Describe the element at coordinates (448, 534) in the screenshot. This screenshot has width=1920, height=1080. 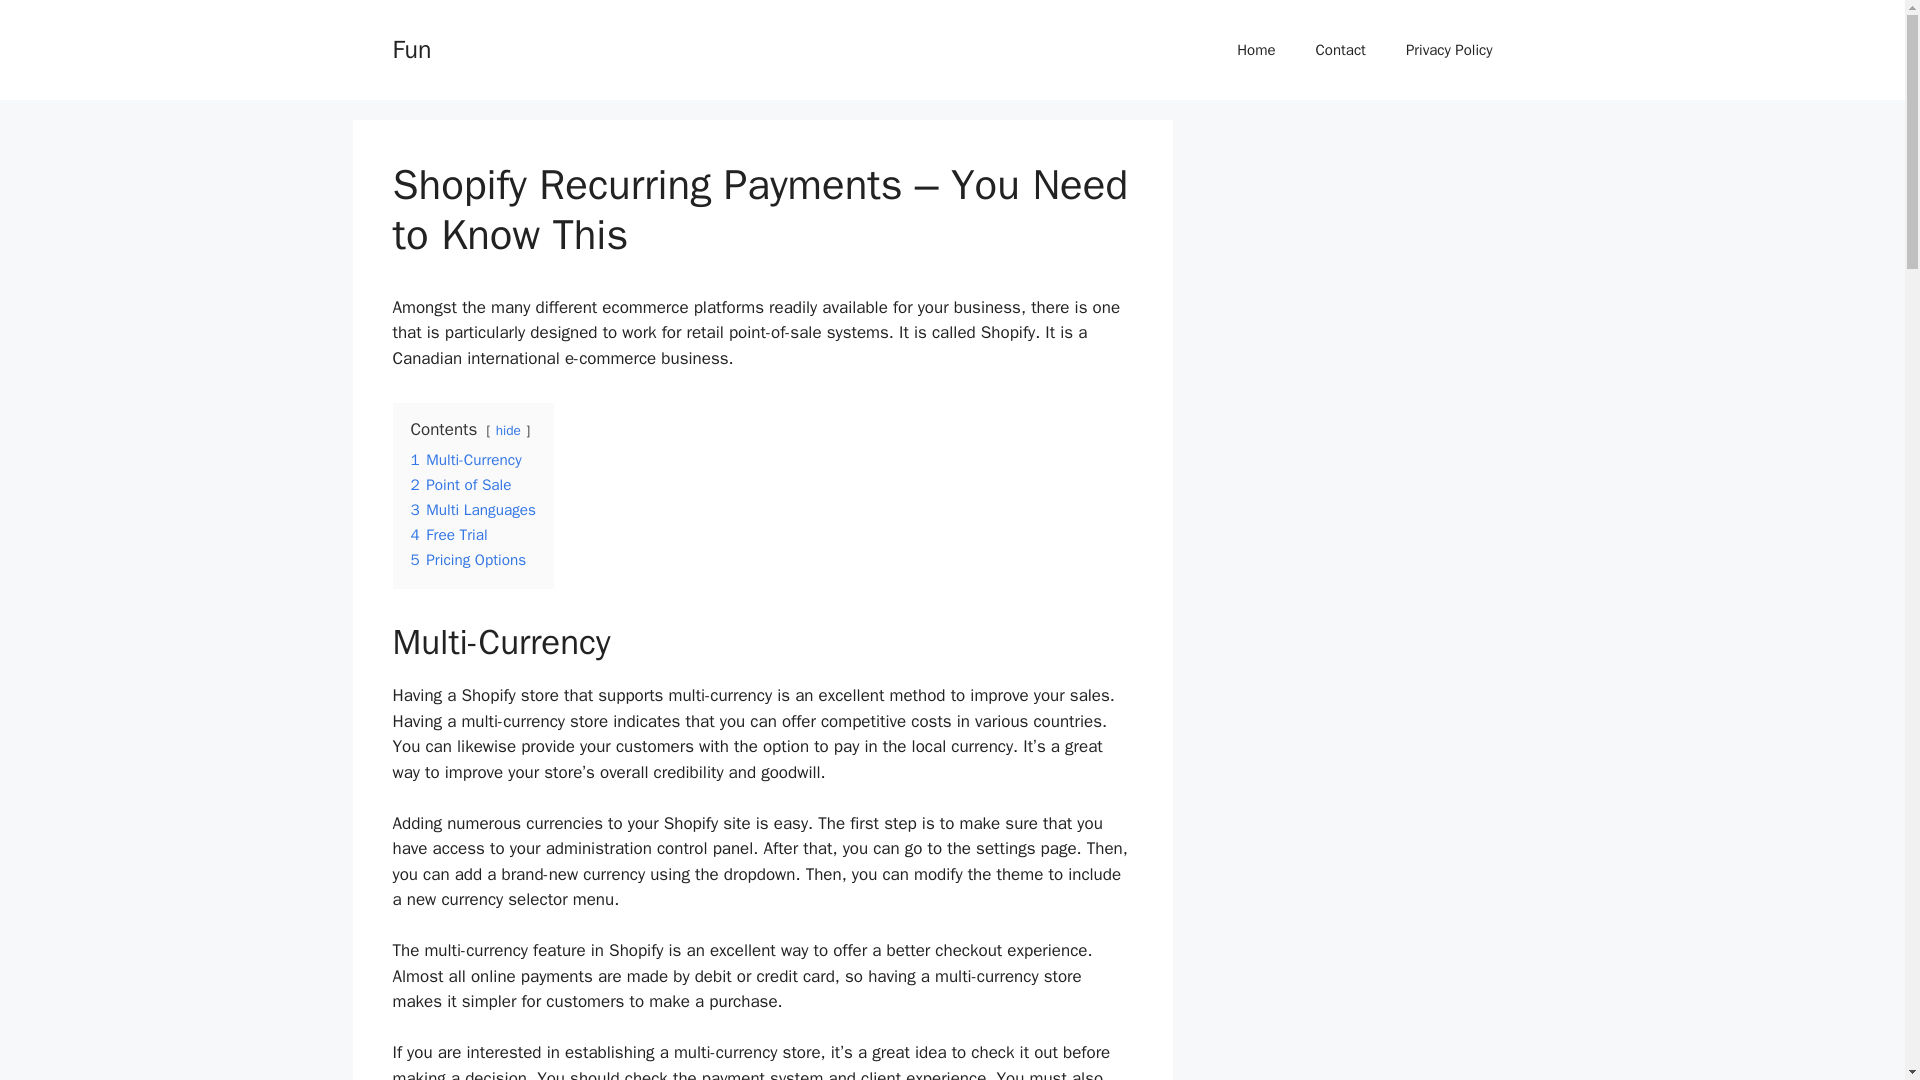
I see `4 Free Trial` at that location.